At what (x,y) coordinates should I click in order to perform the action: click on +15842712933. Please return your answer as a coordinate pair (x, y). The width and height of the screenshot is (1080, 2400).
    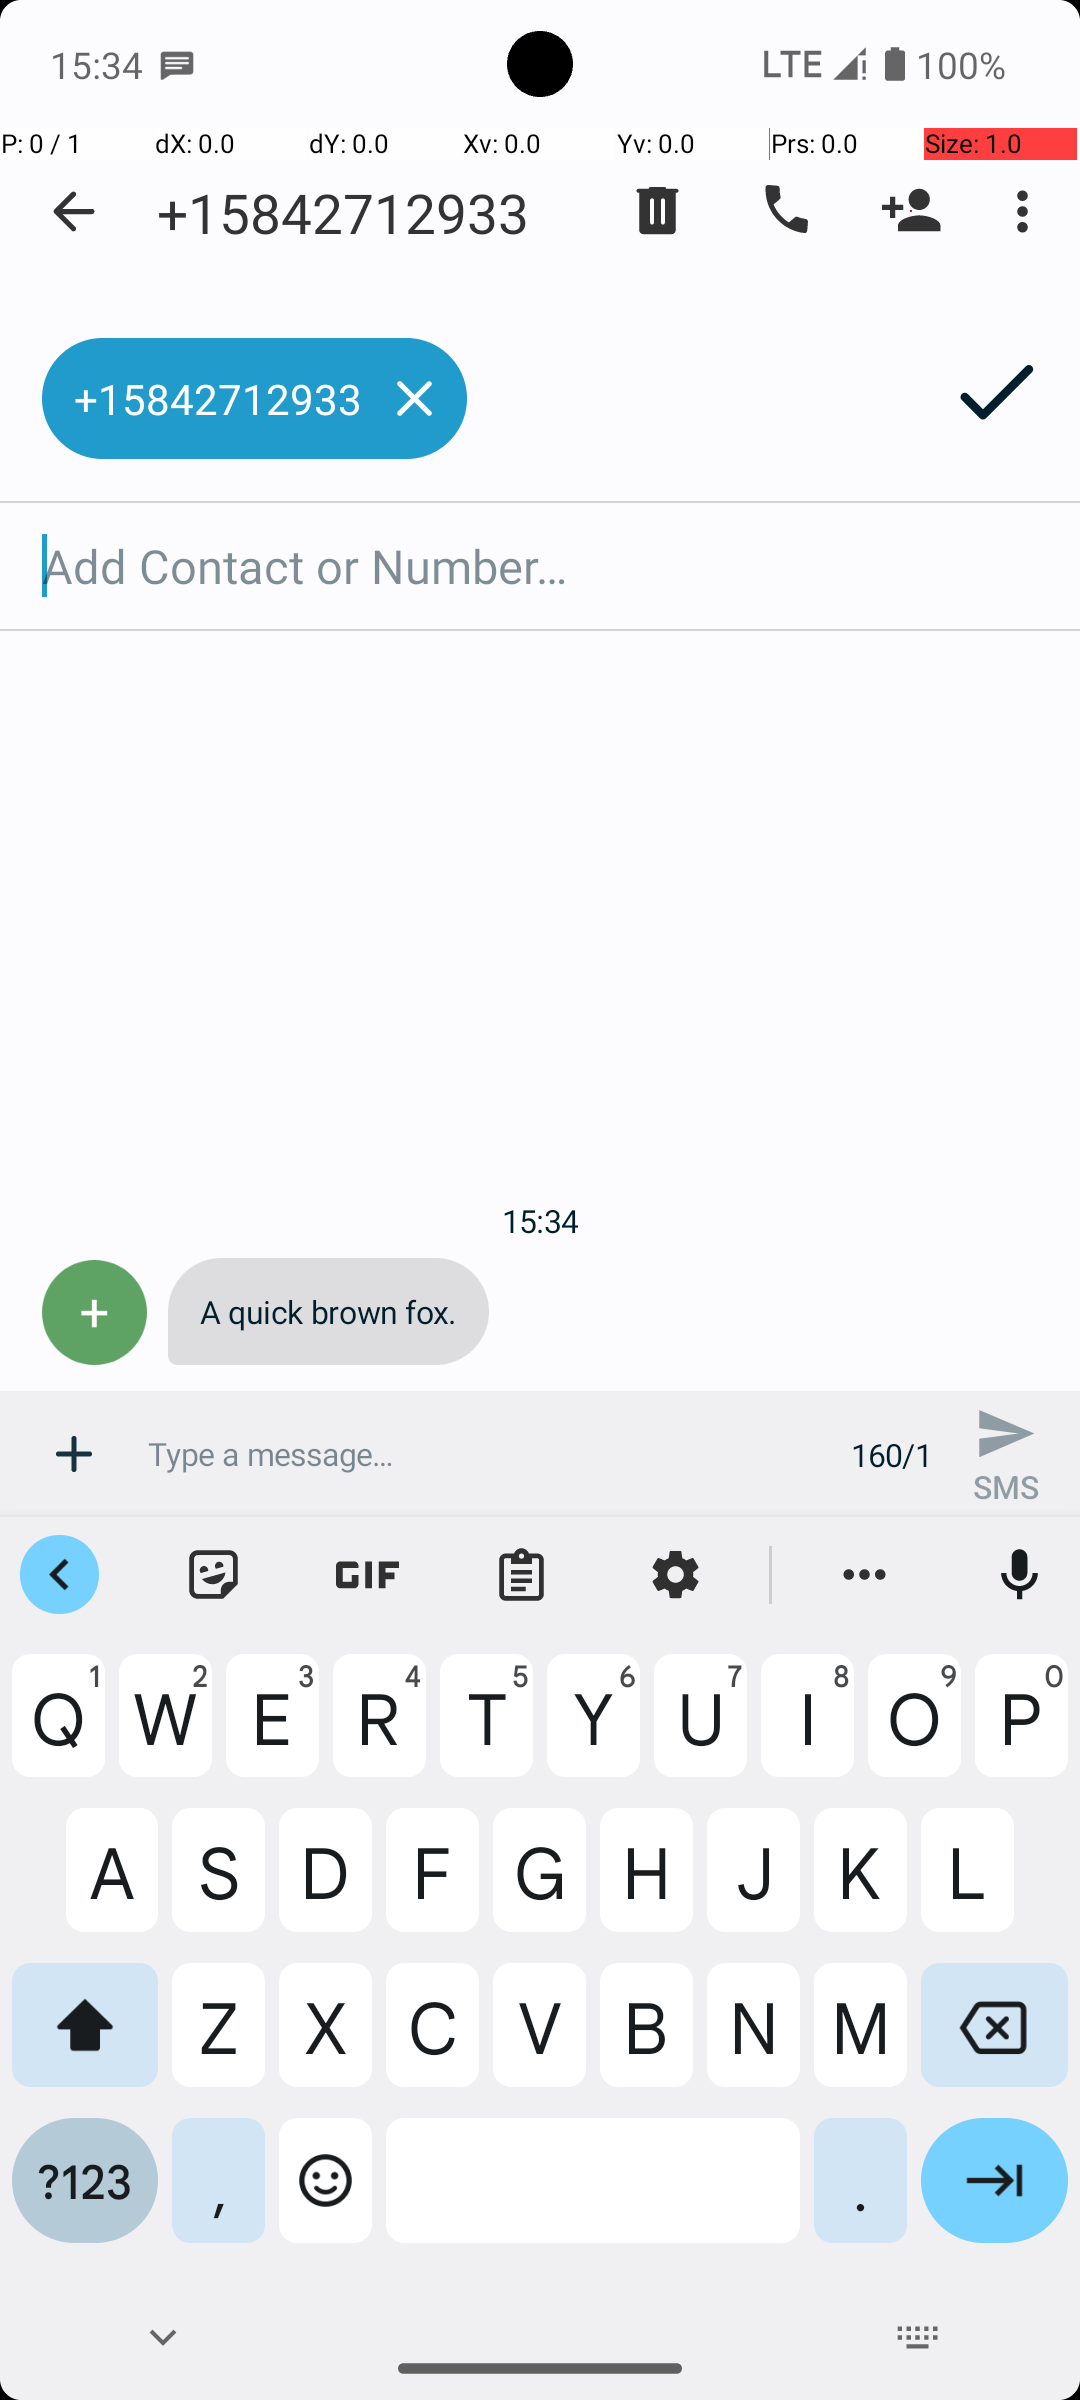
    Looking at the image, I should click on (343, 212).